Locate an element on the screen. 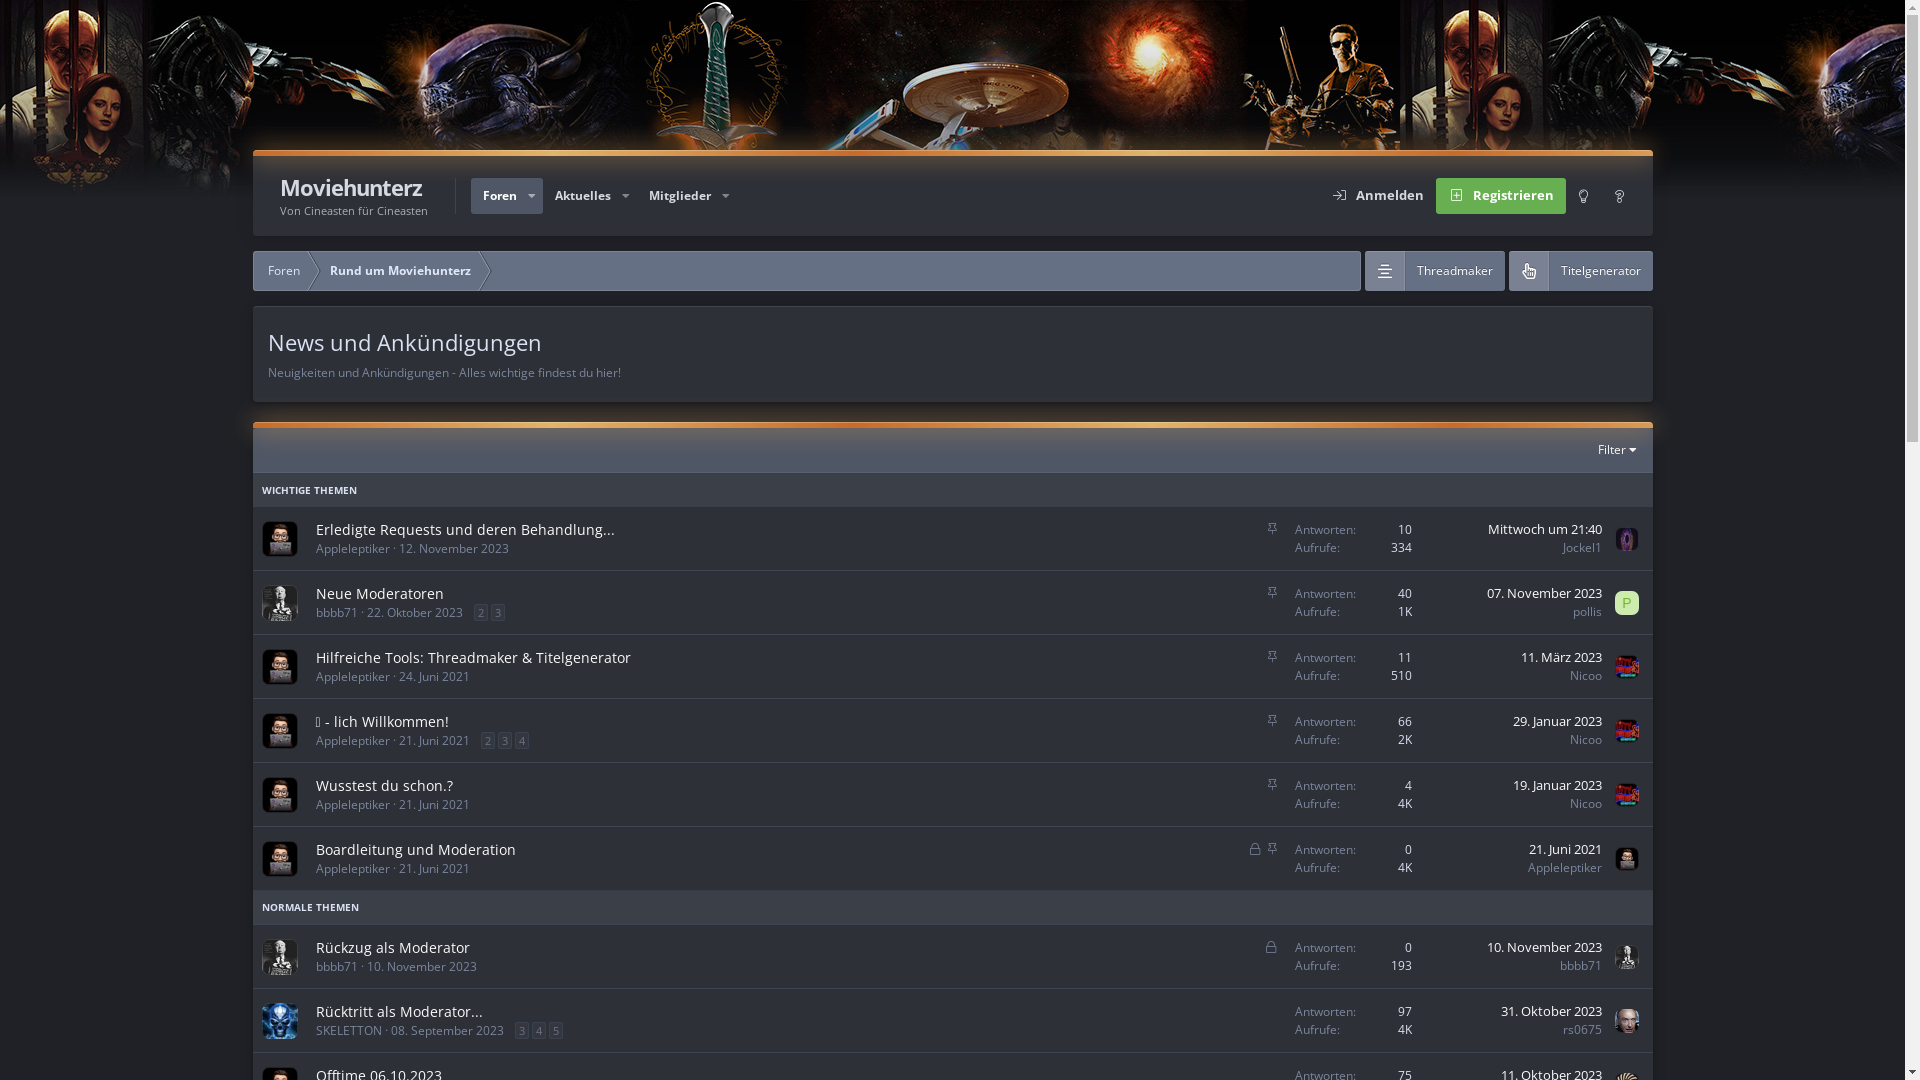  12. November 2023 is located at coordinates (453, 548).